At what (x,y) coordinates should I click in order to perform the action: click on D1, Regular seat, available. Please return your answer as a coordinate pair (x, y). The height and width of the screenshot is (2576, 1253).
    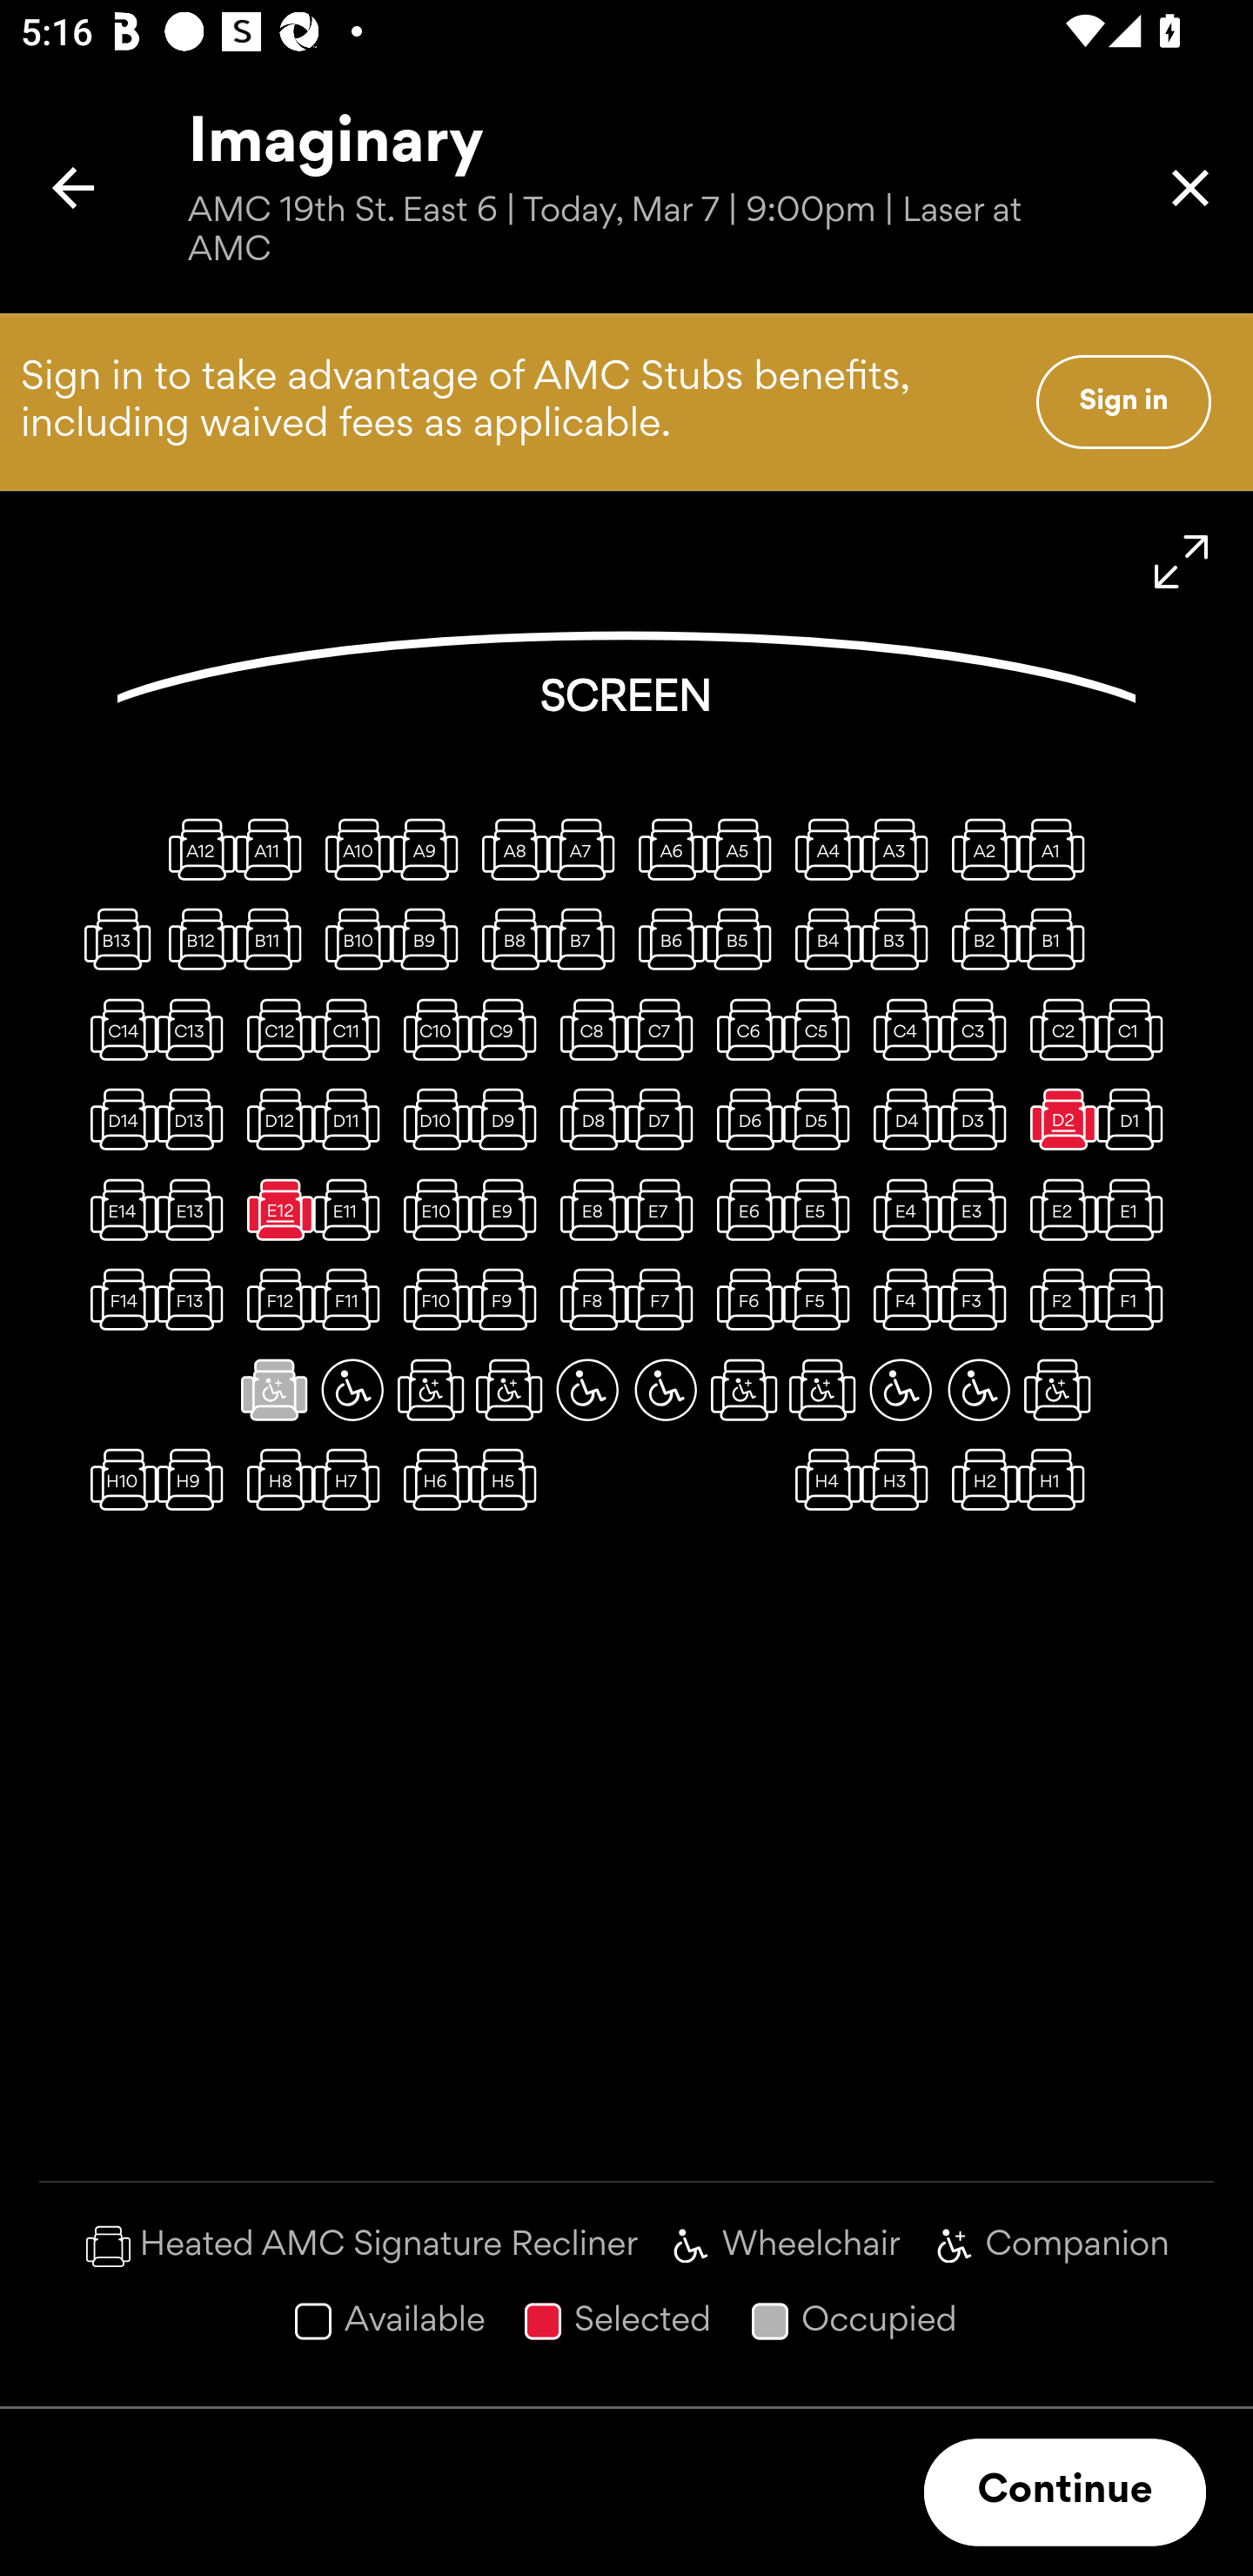
    Looking at the image, I should click on (1136, 1119).